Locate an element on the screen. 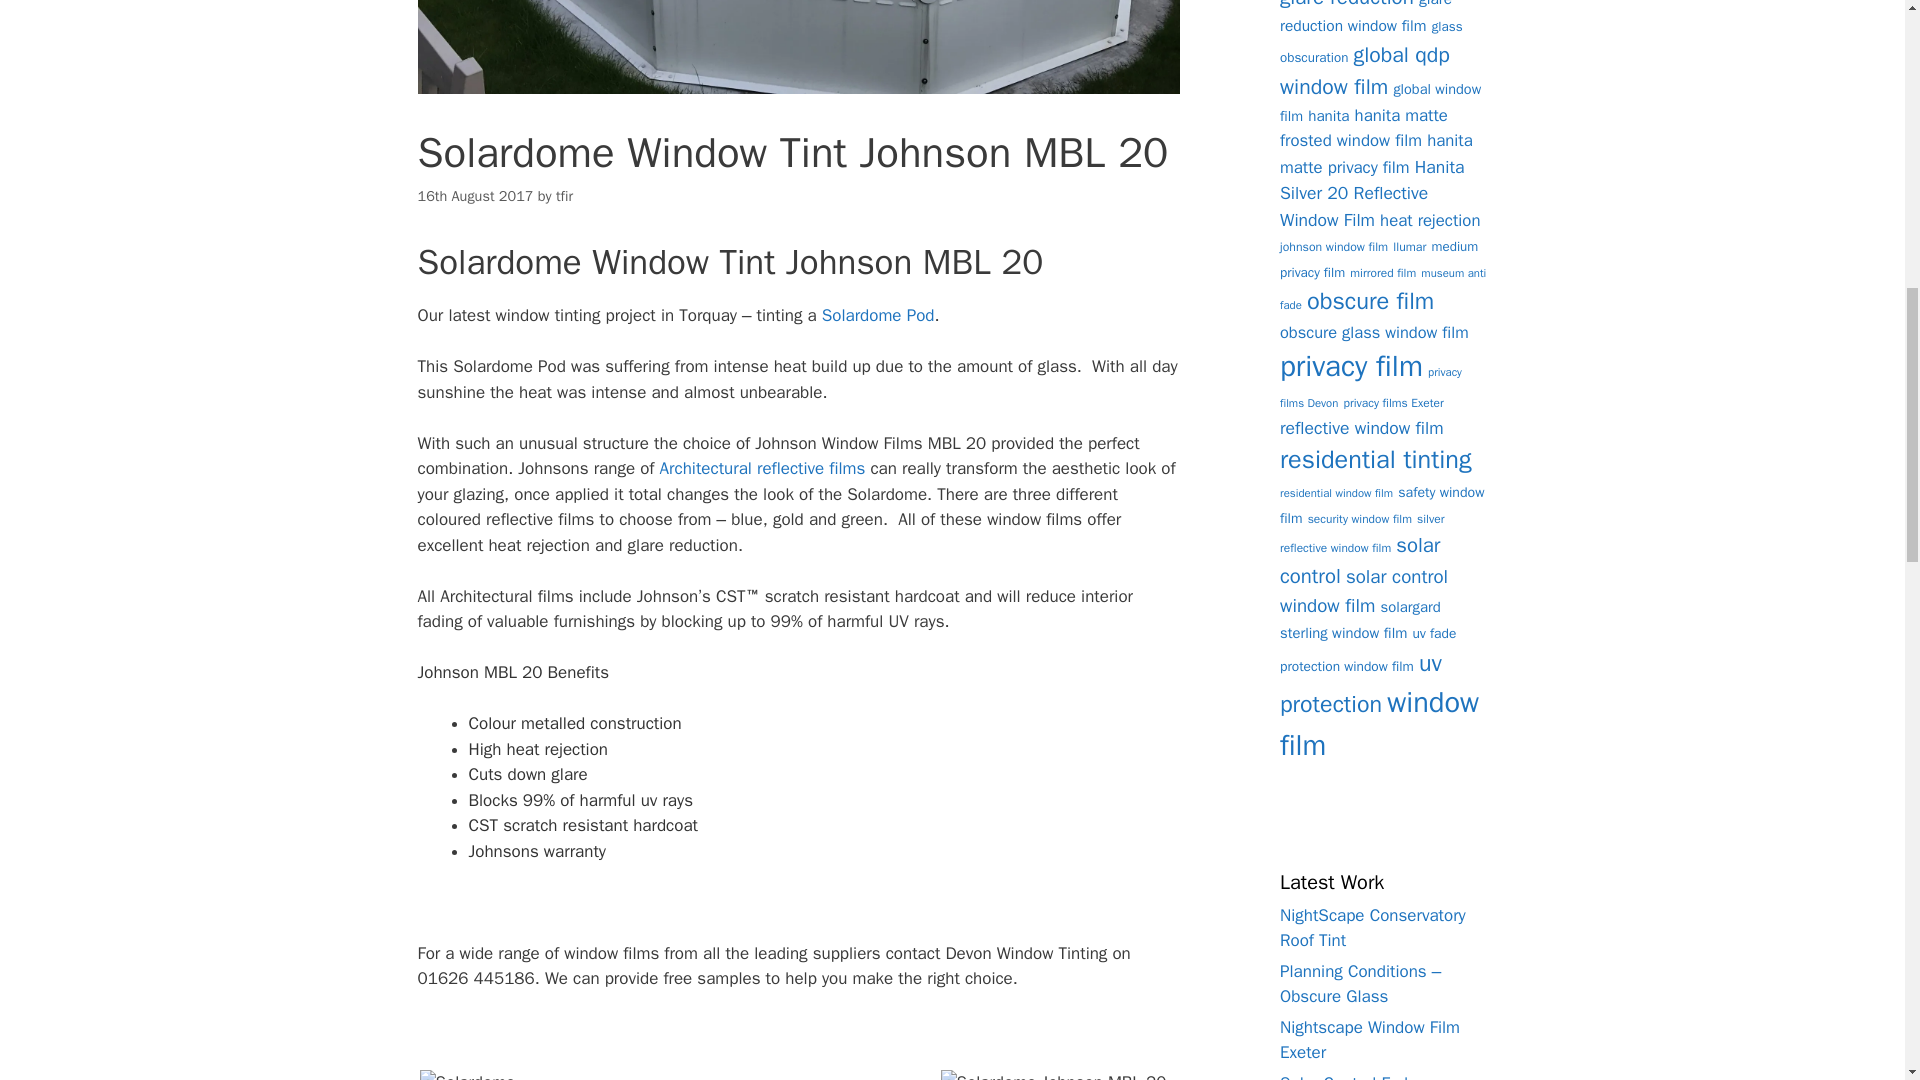 Image resolution: width=1920 pixels, height=1080 pixels. Solardome is located at coordinates (468, 1075).